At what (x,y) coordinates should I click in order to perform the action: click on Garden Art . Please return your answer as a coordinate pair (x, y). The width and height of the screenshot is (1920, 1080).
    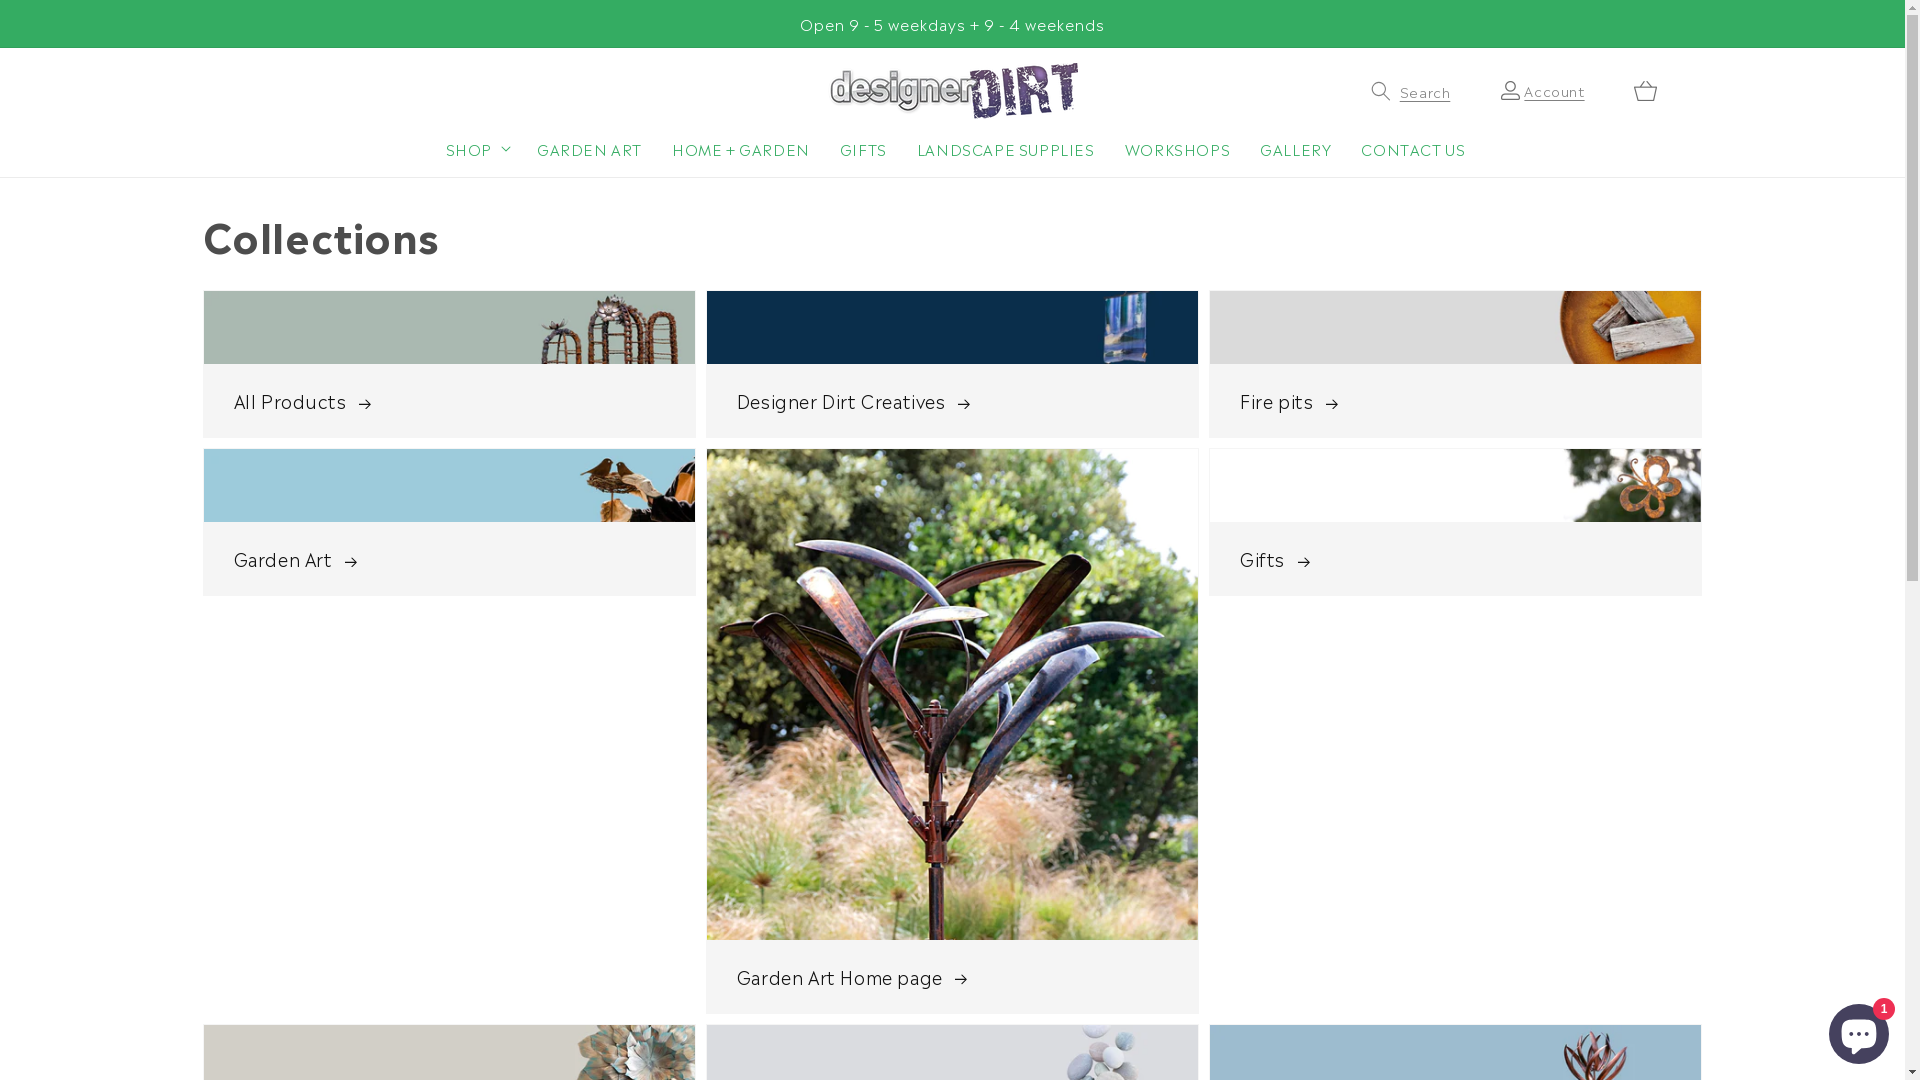
    Looking at the image, I should click on (448, 522).